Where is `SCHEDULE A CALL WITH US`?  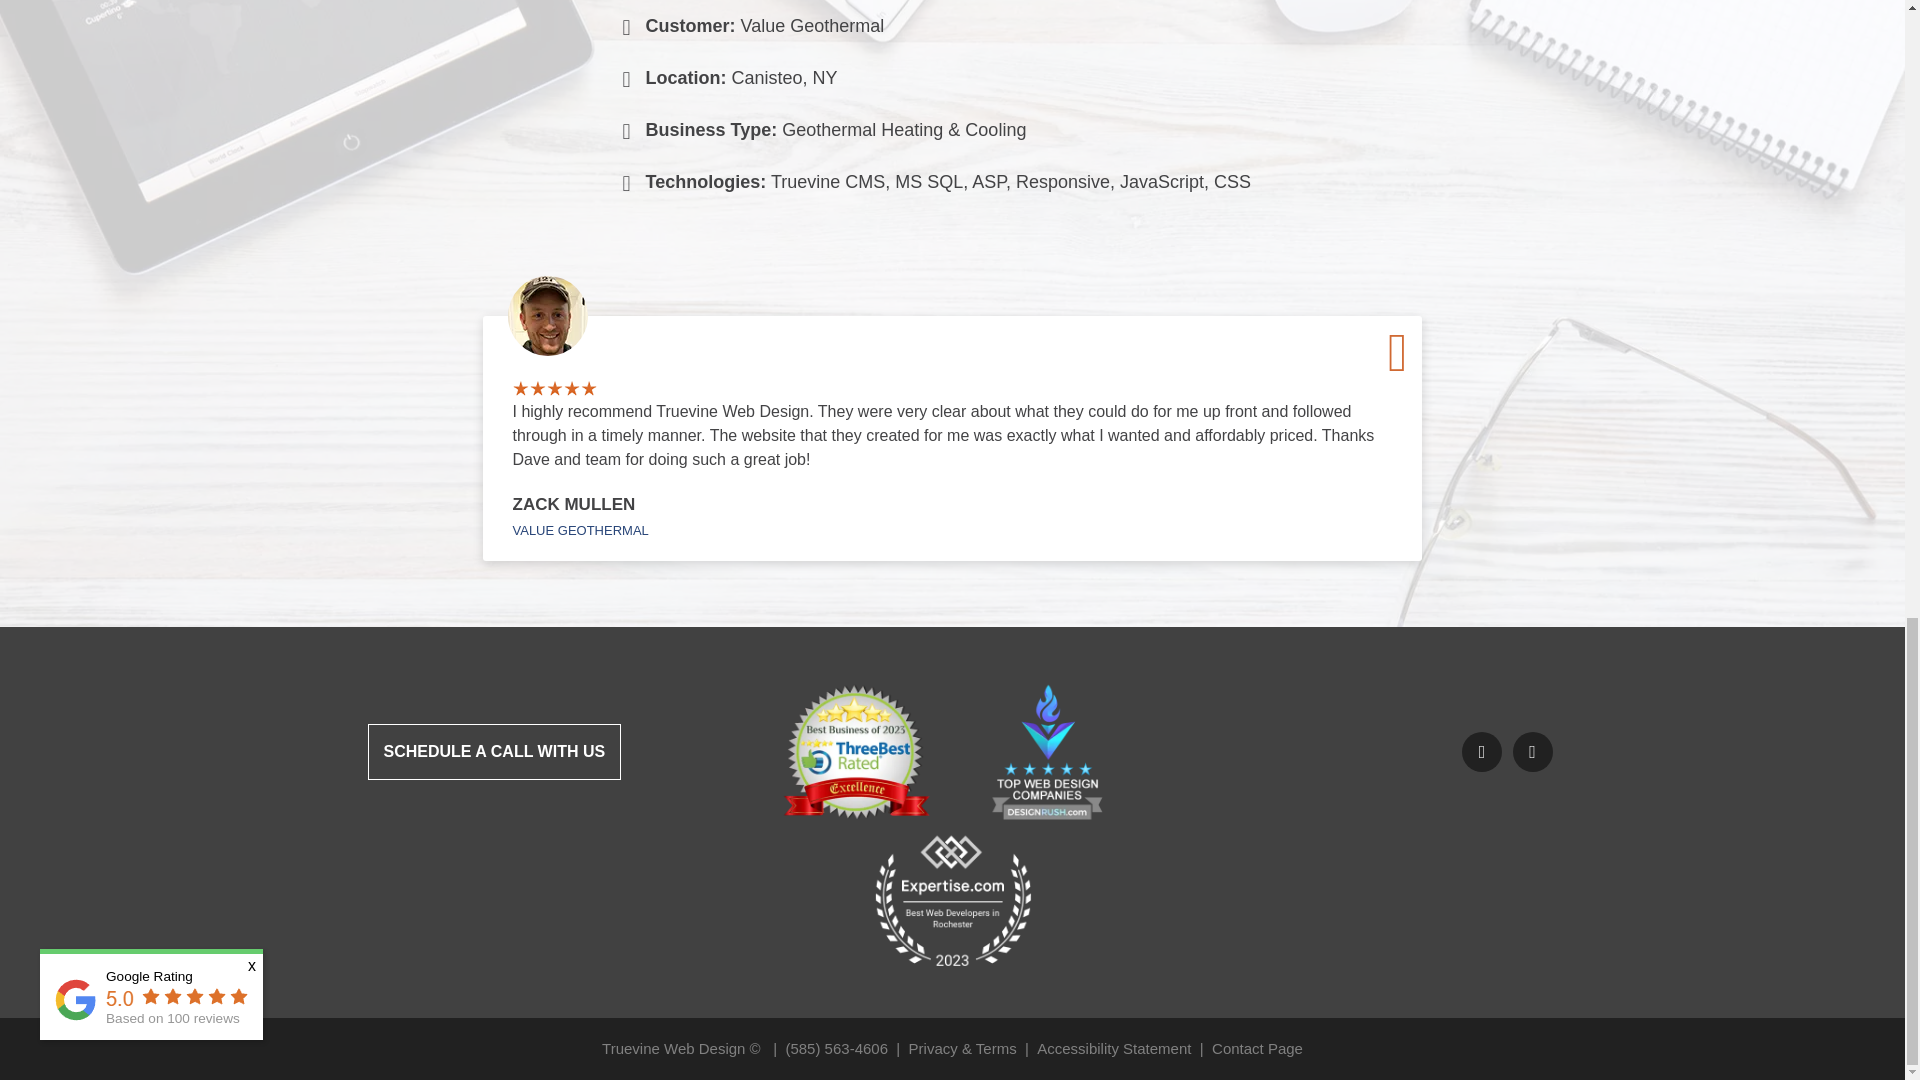
SCHEDULE A CALL WITH US is located at coordinates (495, 751).